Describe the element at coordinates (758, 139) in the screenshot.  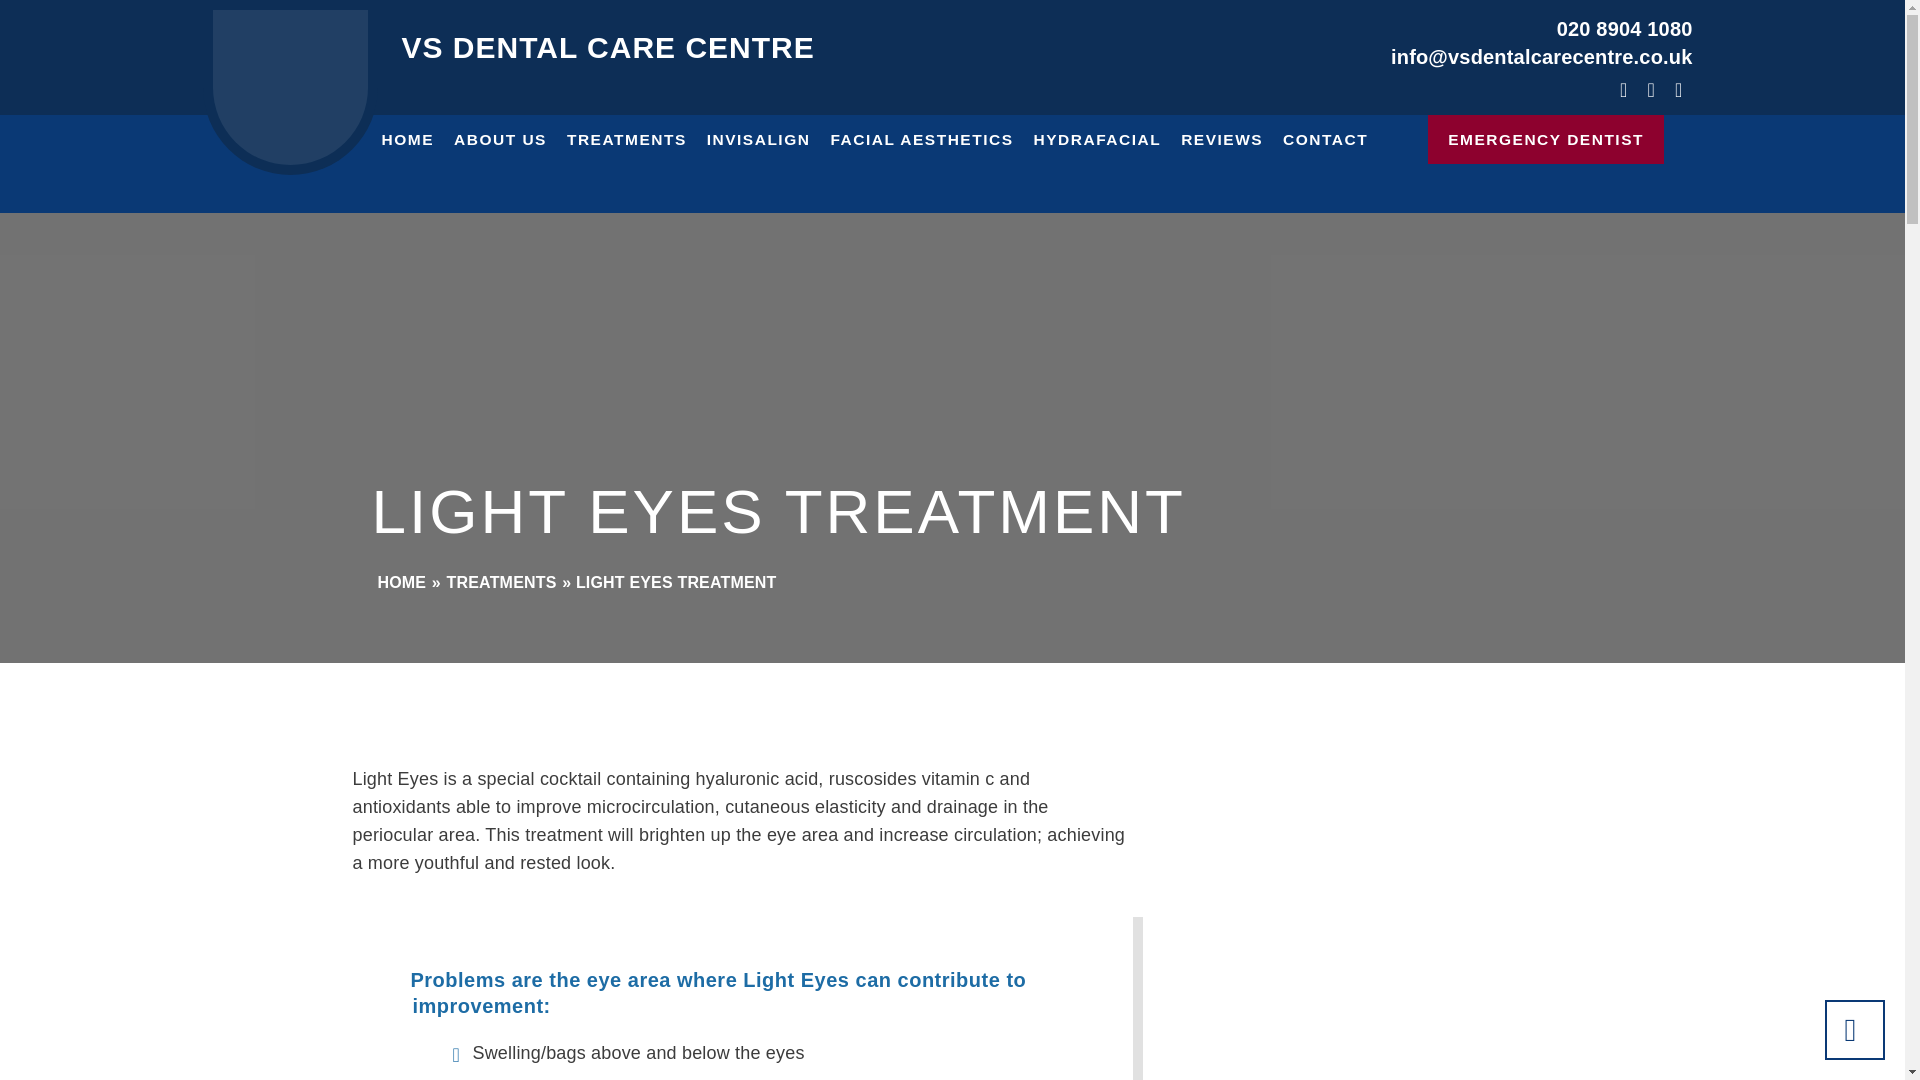
I see `INVISALIGN` at that location.